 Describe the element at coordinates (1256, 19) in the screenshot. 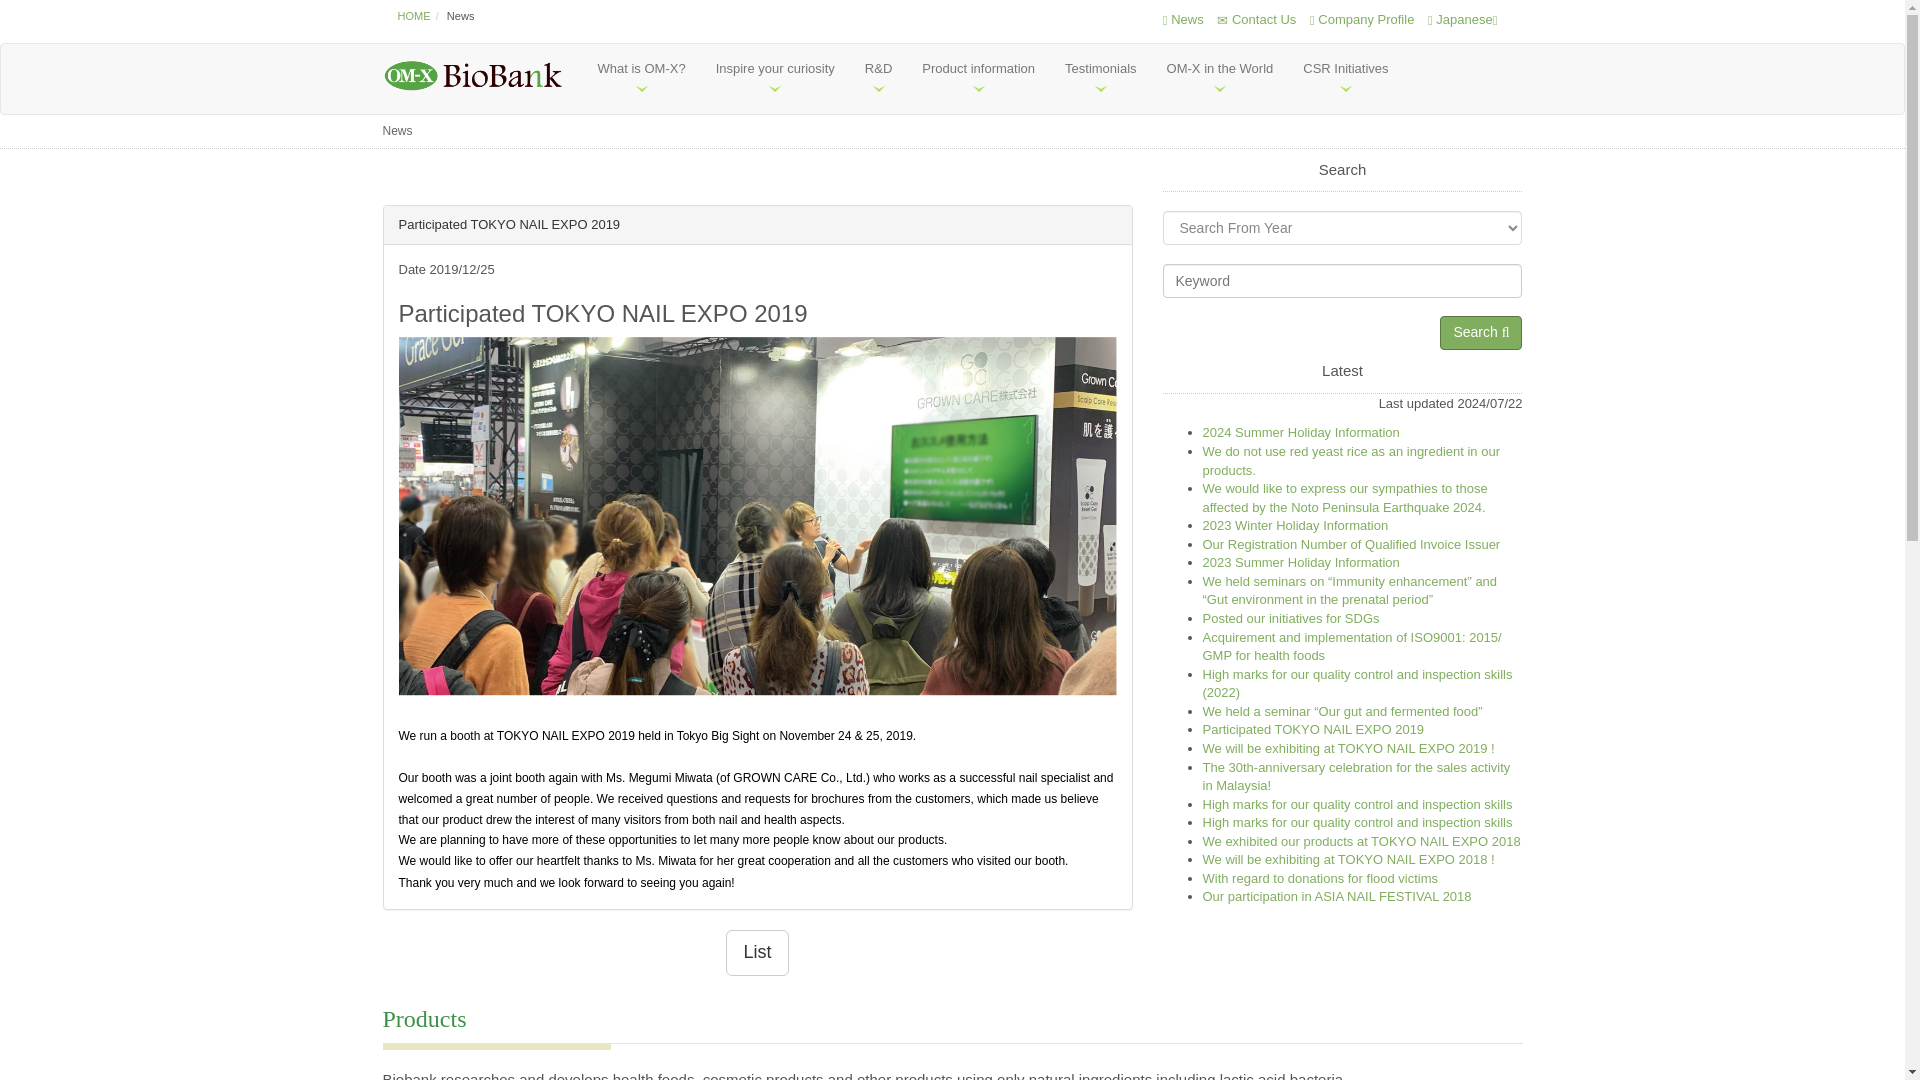

I see `Contact Us` at that location.